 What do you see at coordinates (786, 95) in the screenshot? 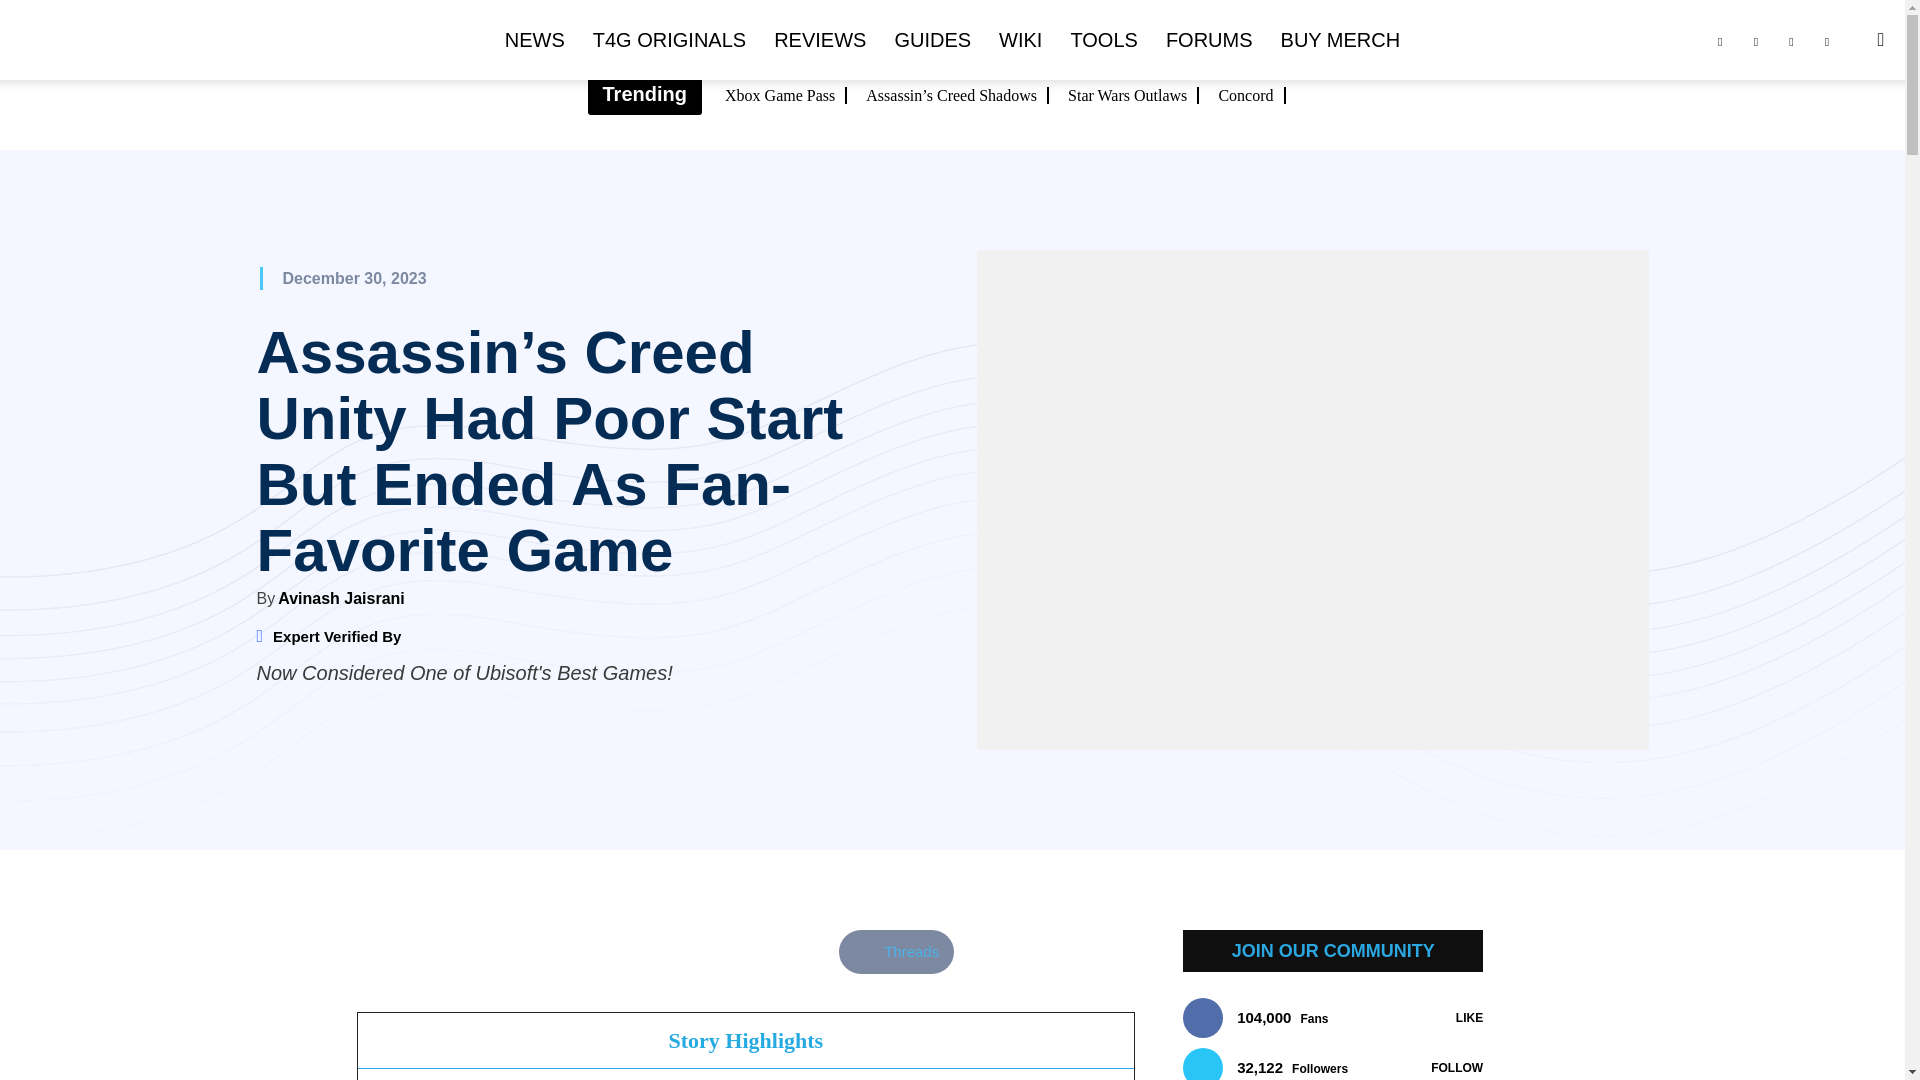
I see `Xbox Game Pass` at bounding box center [786, 95].